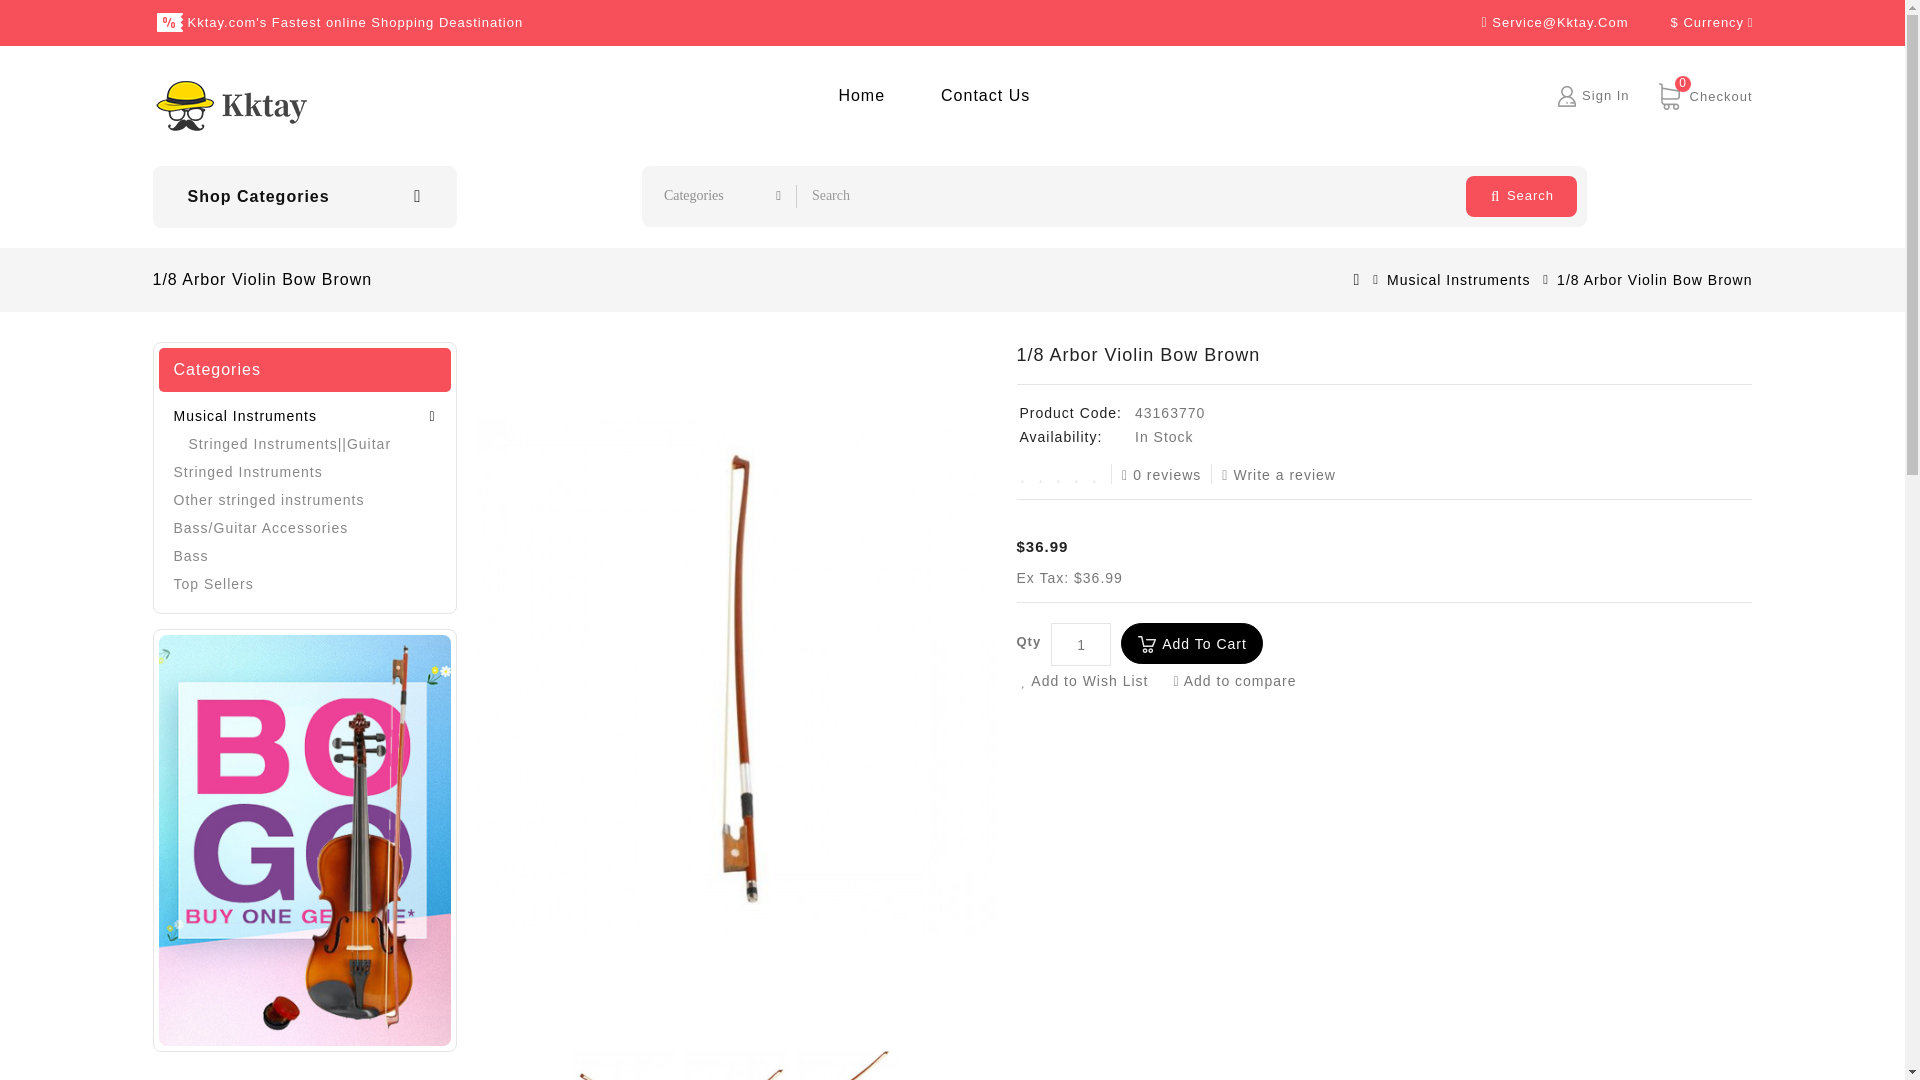  Describe the element at coordinates (1605, 94) in the screenshot. I see `home` at that location.